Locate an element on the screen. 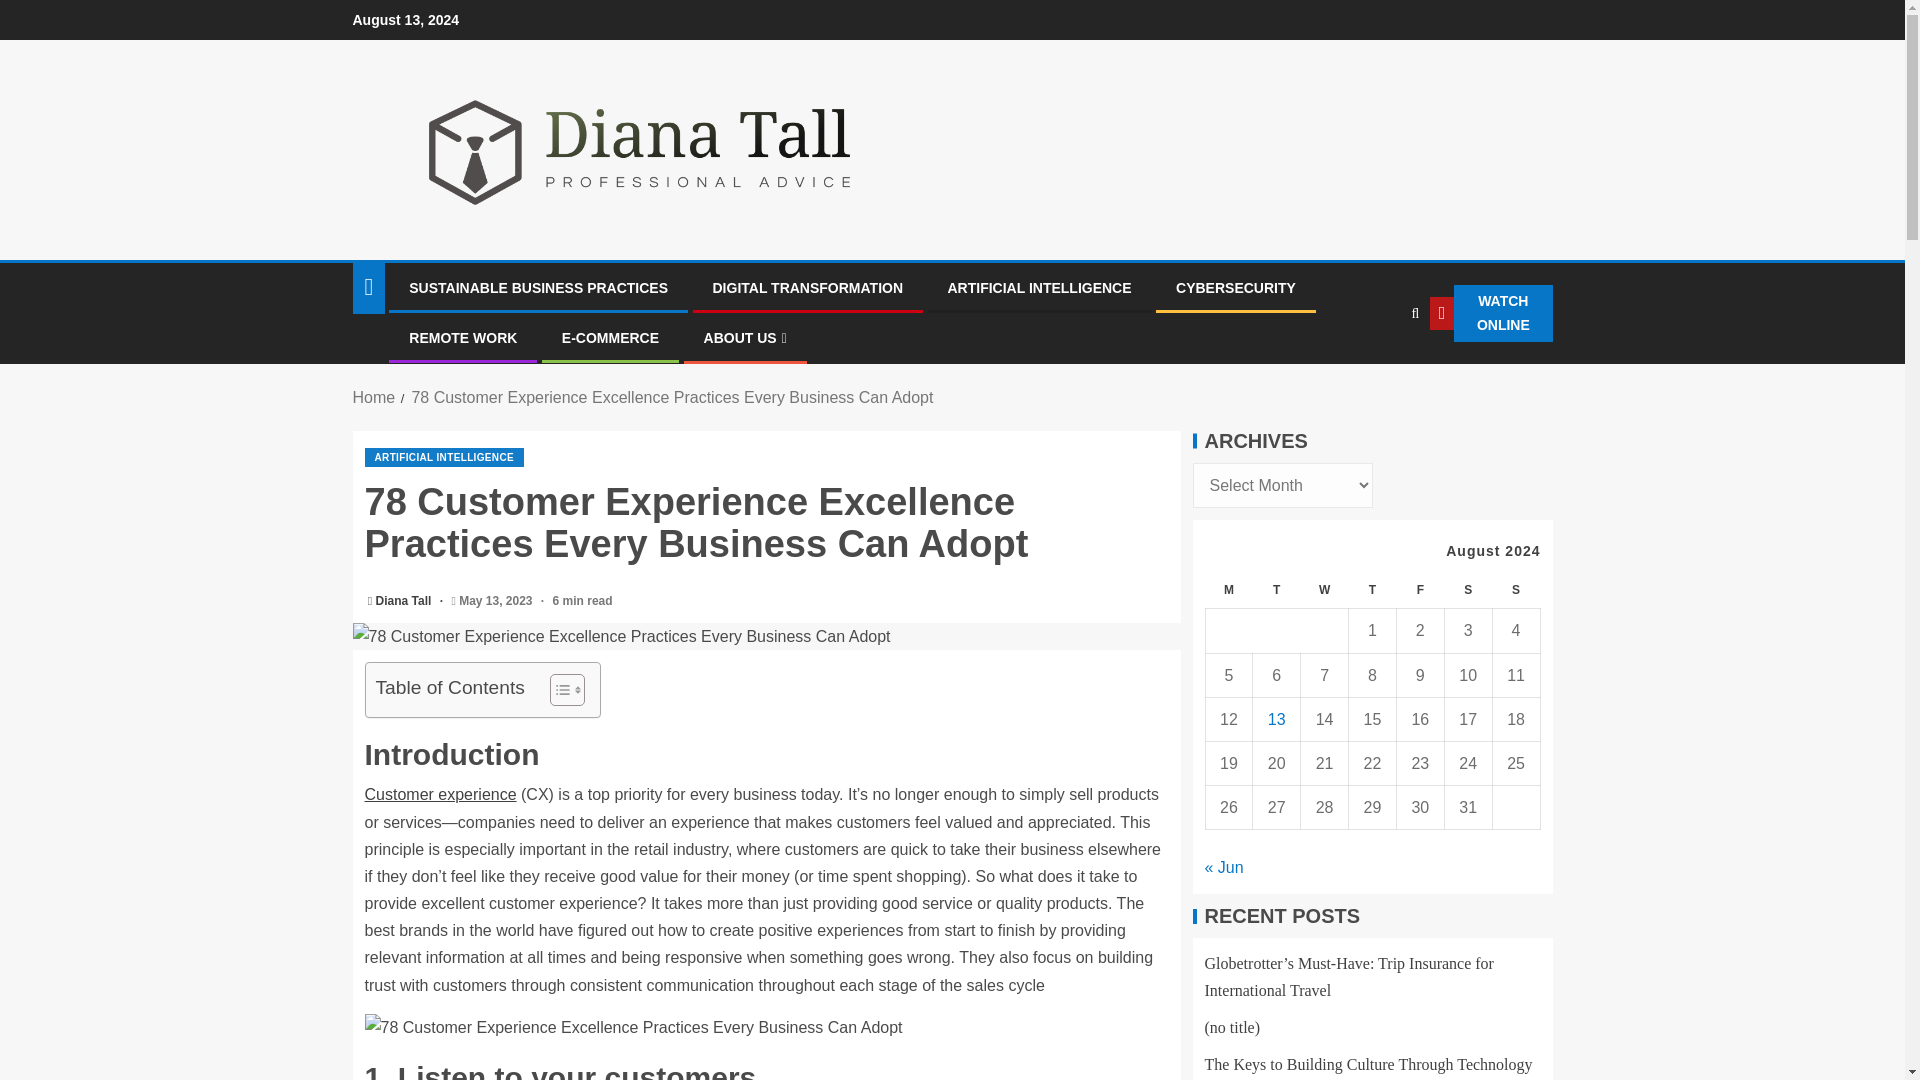  Diana Tall is located at coordinates (406, 601).